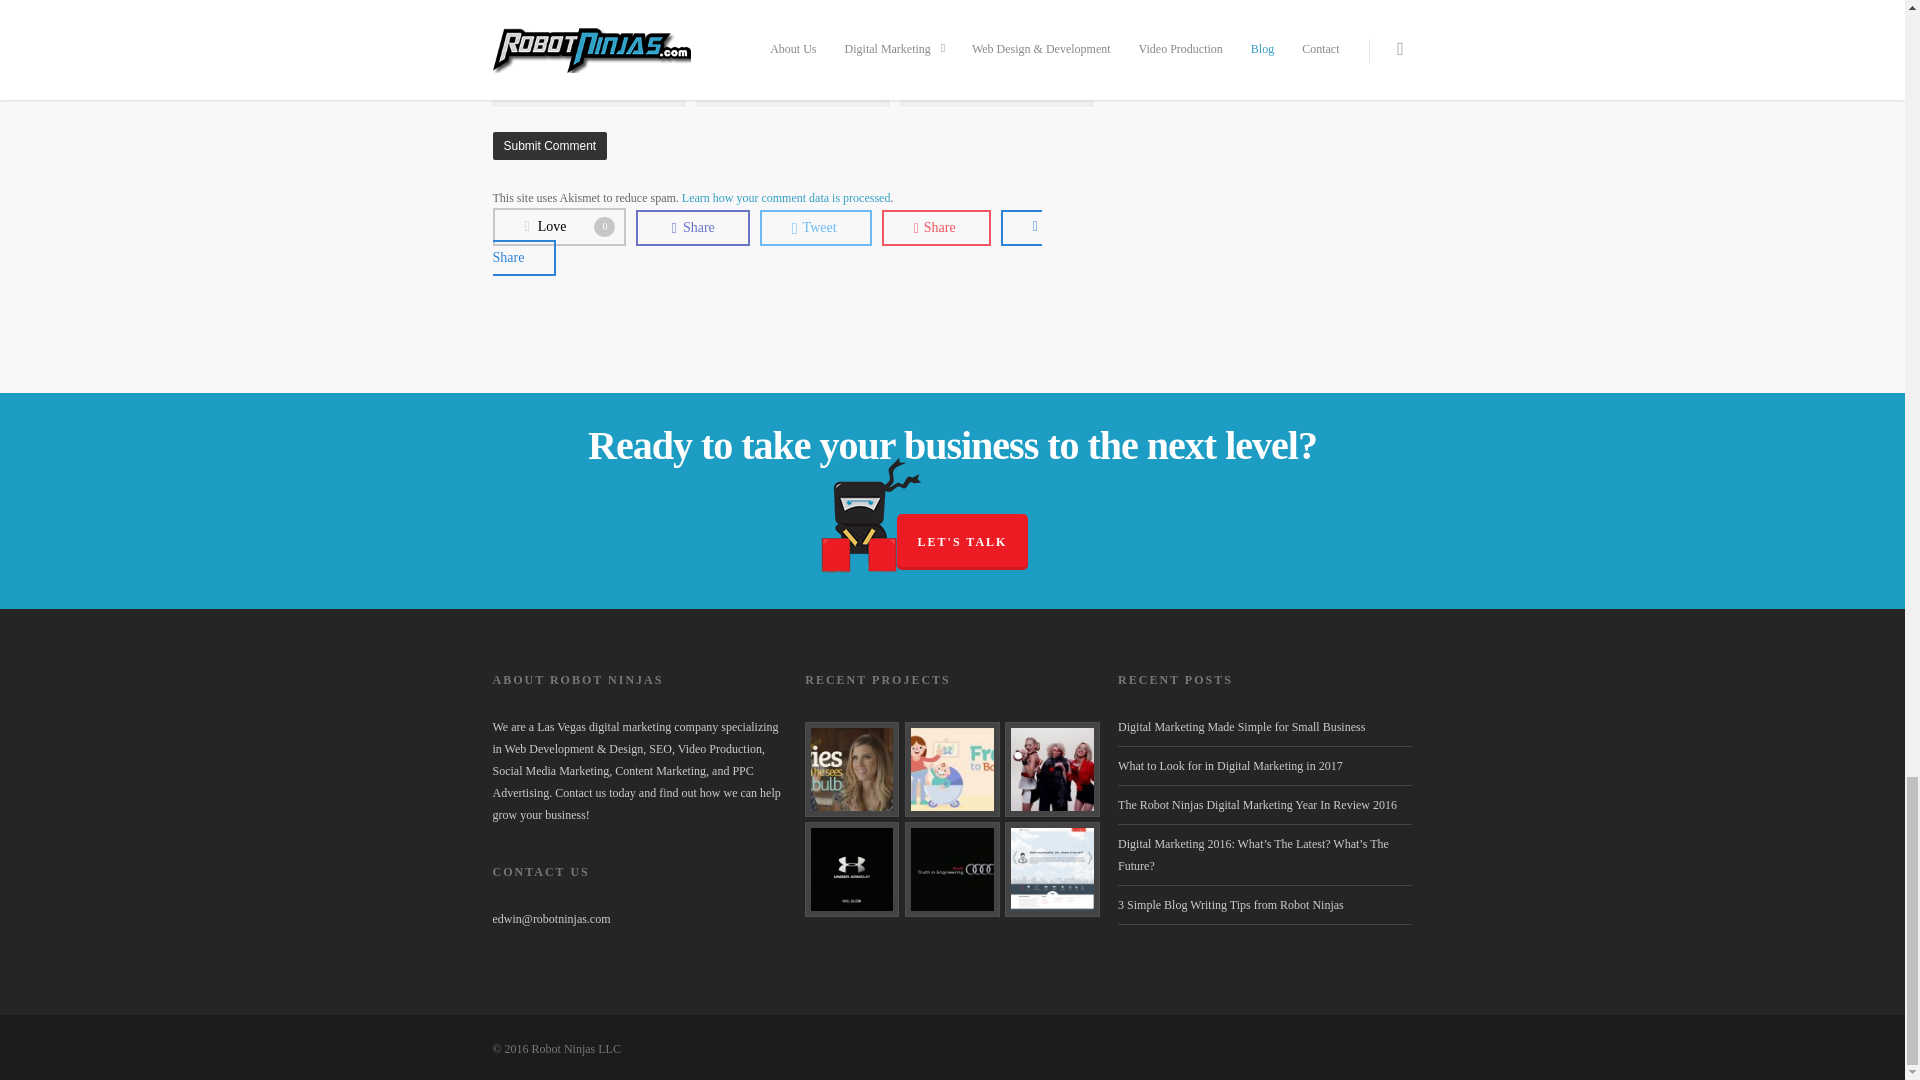 The height and width of the screenshot is (1080, 1920). What do you see at coordinates (816, 228) in the screenshot?
I see `Tweet` at bounding box center [816, 228].